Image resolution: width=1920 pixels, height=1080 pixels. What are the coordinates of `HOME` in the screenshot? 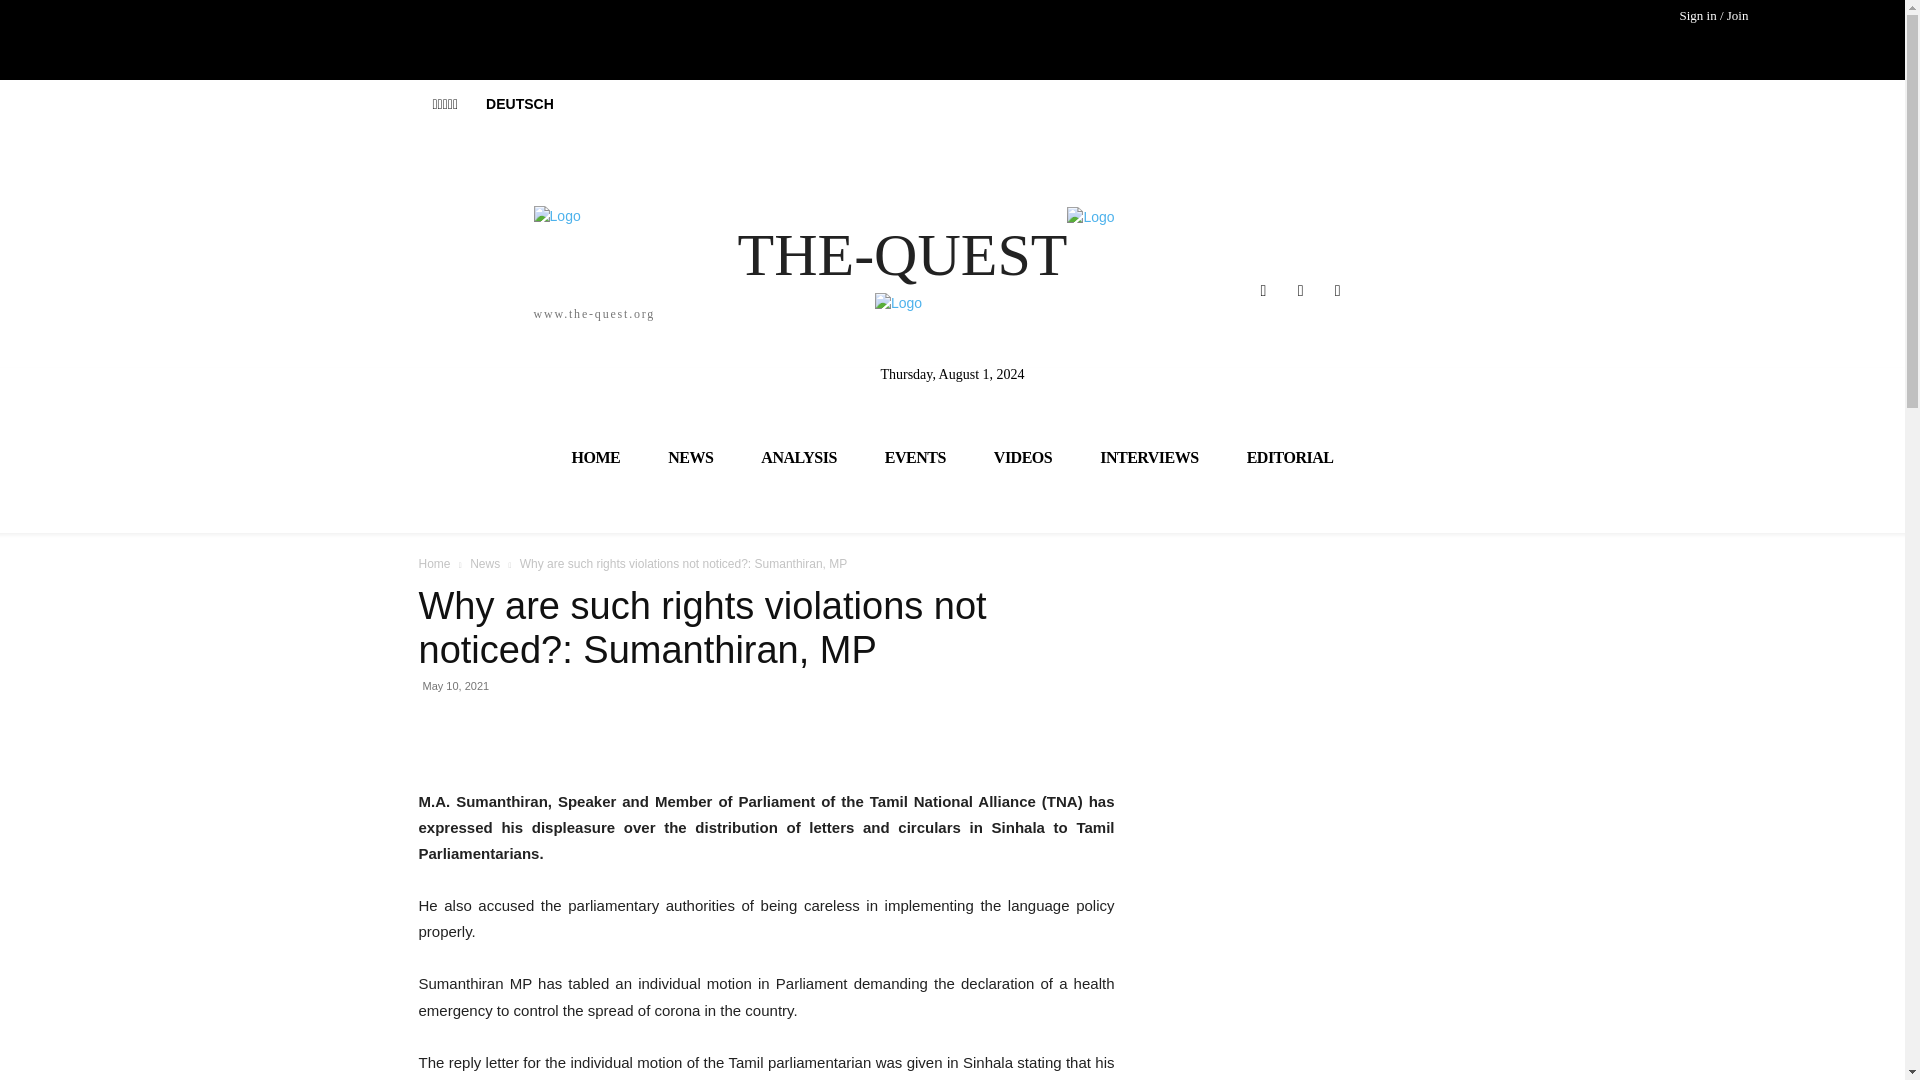 It's located at (596, 456).